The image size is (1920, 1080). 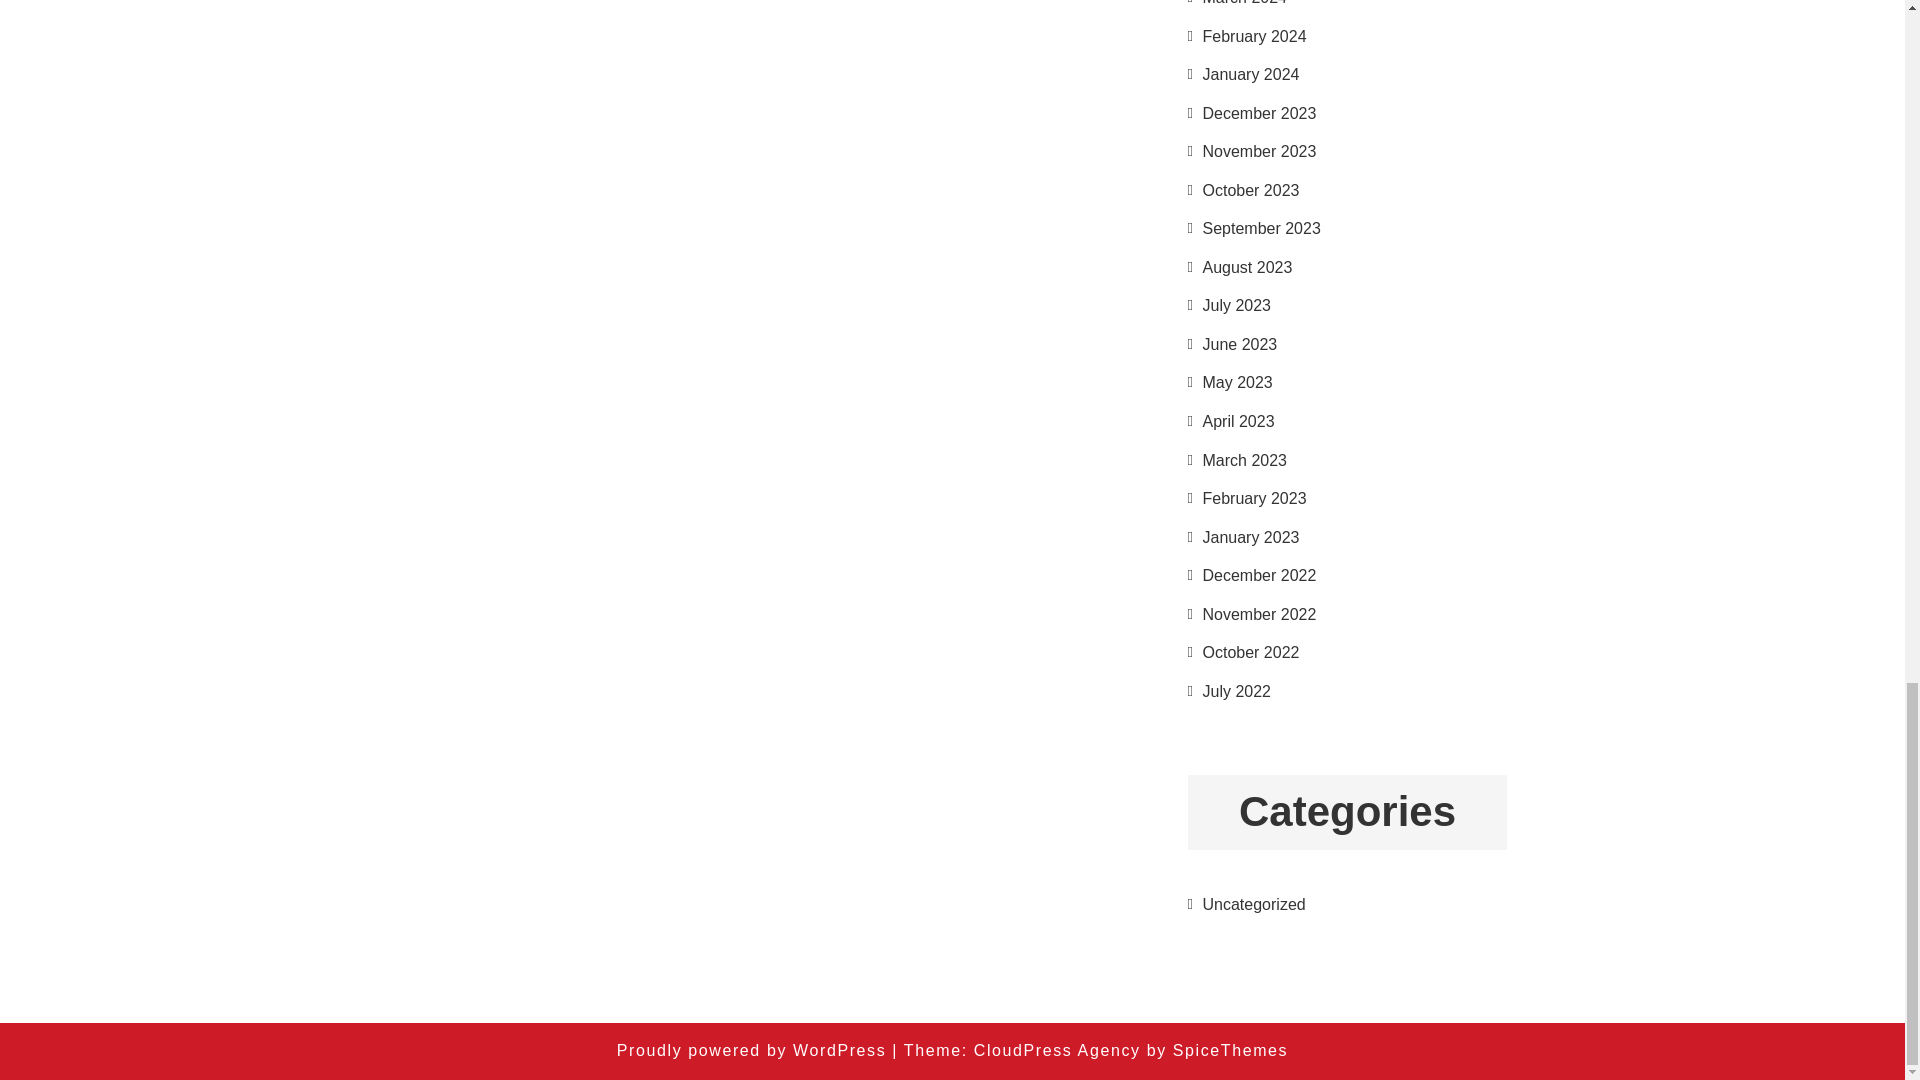 What do you see at coordinates (1258, 614) in the screenshot?
I see `November 2022` at bounding box center [1258, 614].